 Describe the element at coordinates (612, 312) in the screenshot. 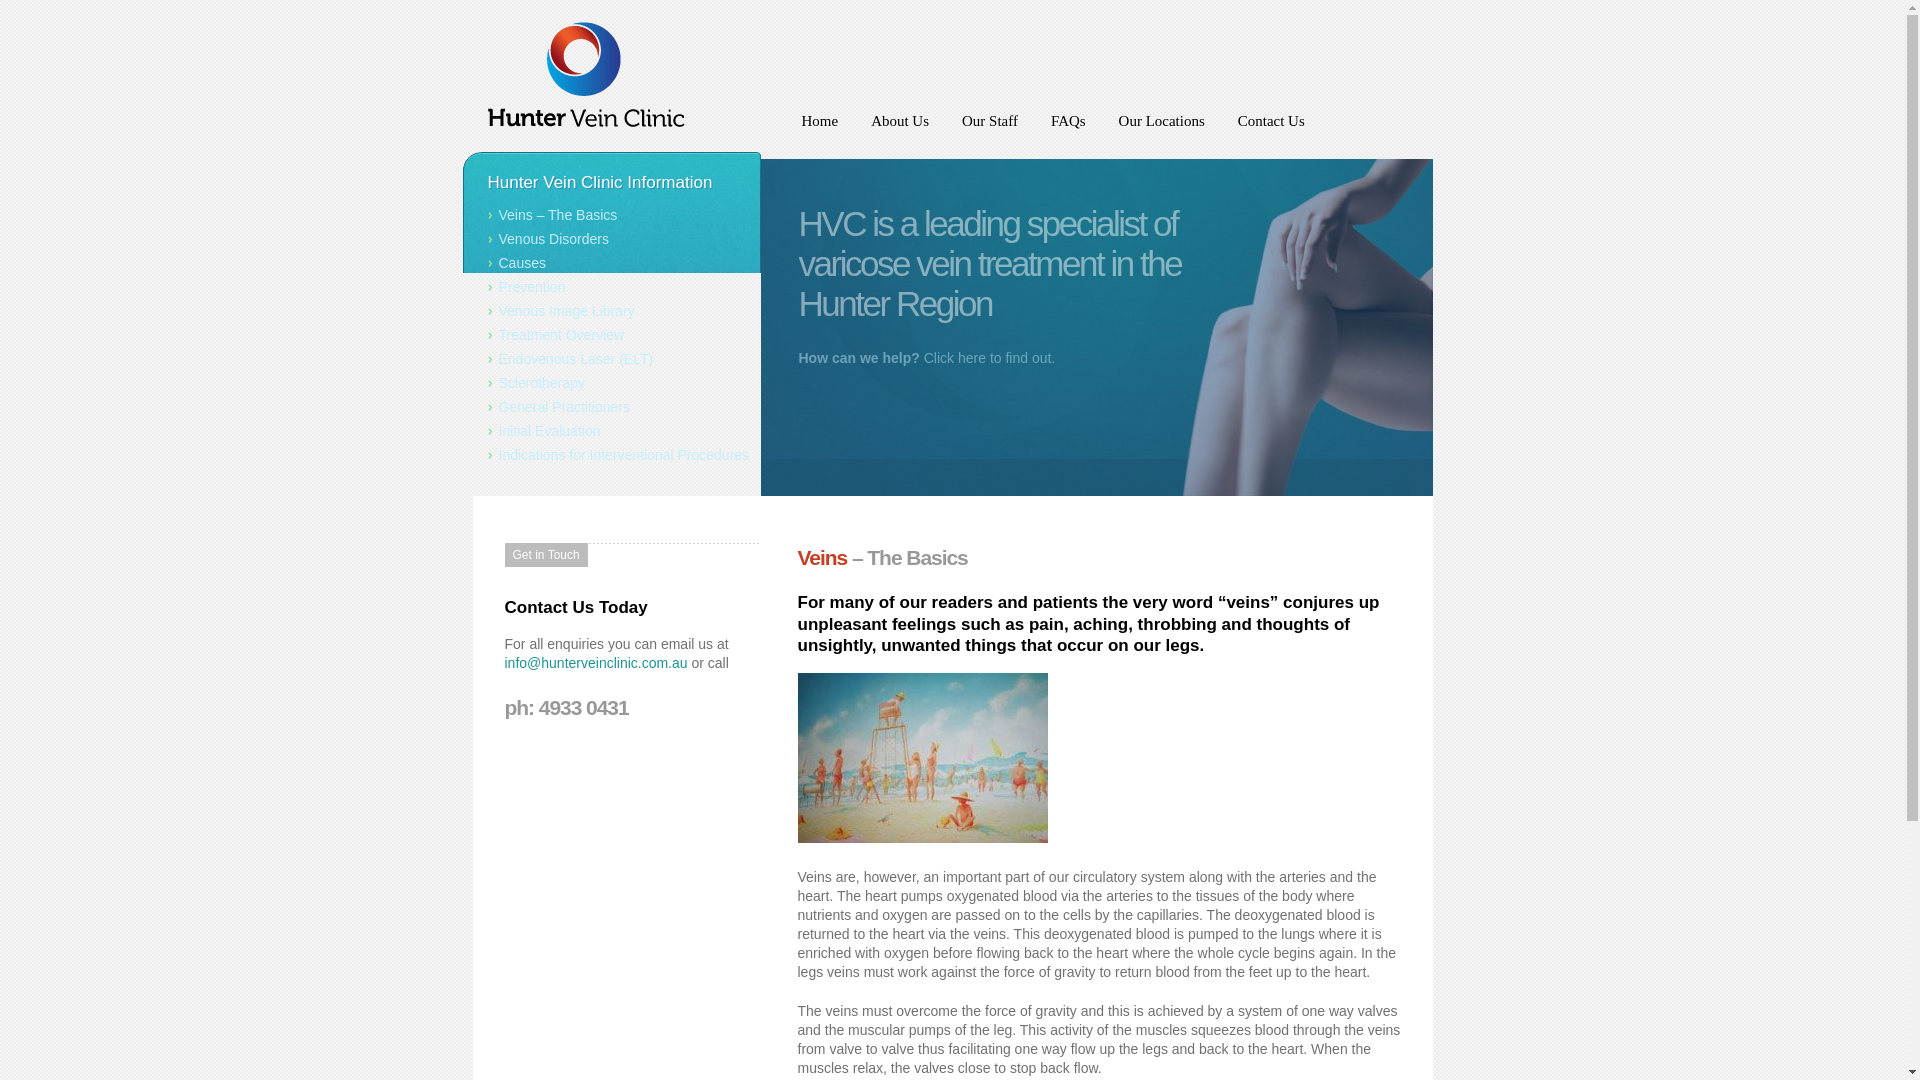

I see `Venous Image Library` at that location.